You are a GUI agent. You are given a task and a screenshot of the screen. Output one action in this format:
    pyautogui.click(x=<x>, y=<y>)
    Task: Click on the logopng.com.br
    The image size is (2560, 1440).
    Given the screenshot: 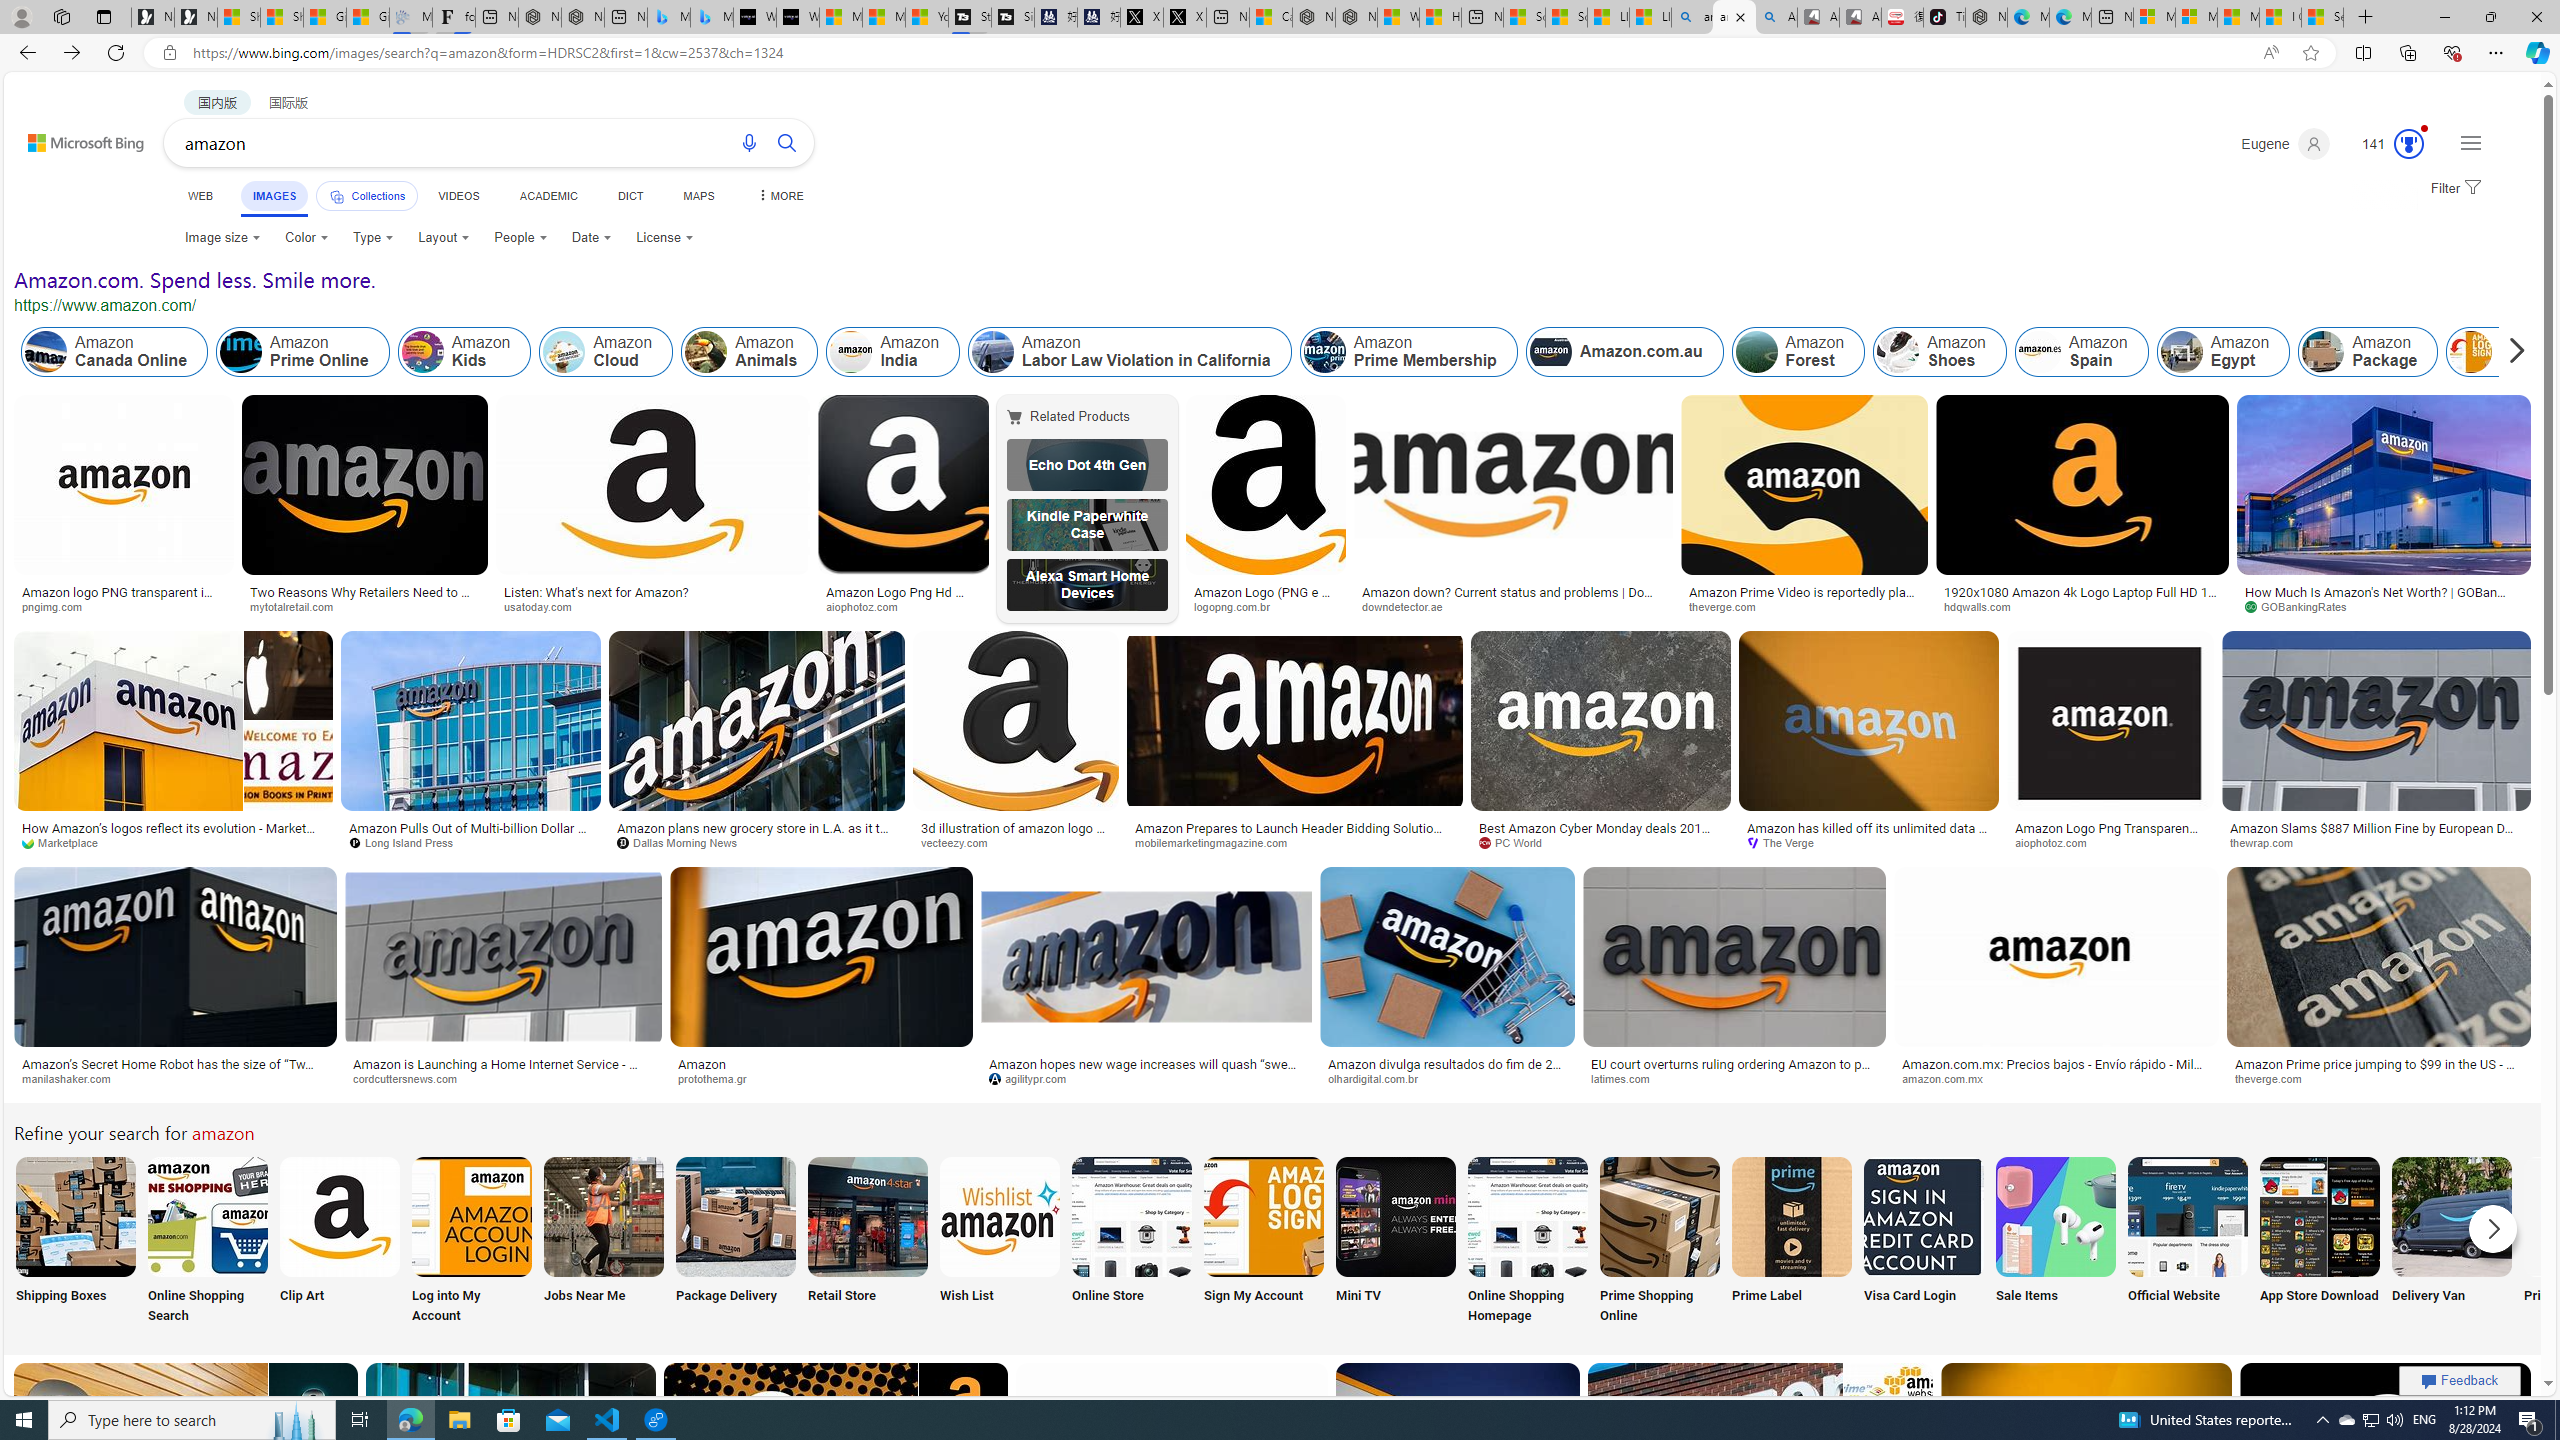 What is the action you would take?
    pyautogui.click(x=1238, y=606)
    